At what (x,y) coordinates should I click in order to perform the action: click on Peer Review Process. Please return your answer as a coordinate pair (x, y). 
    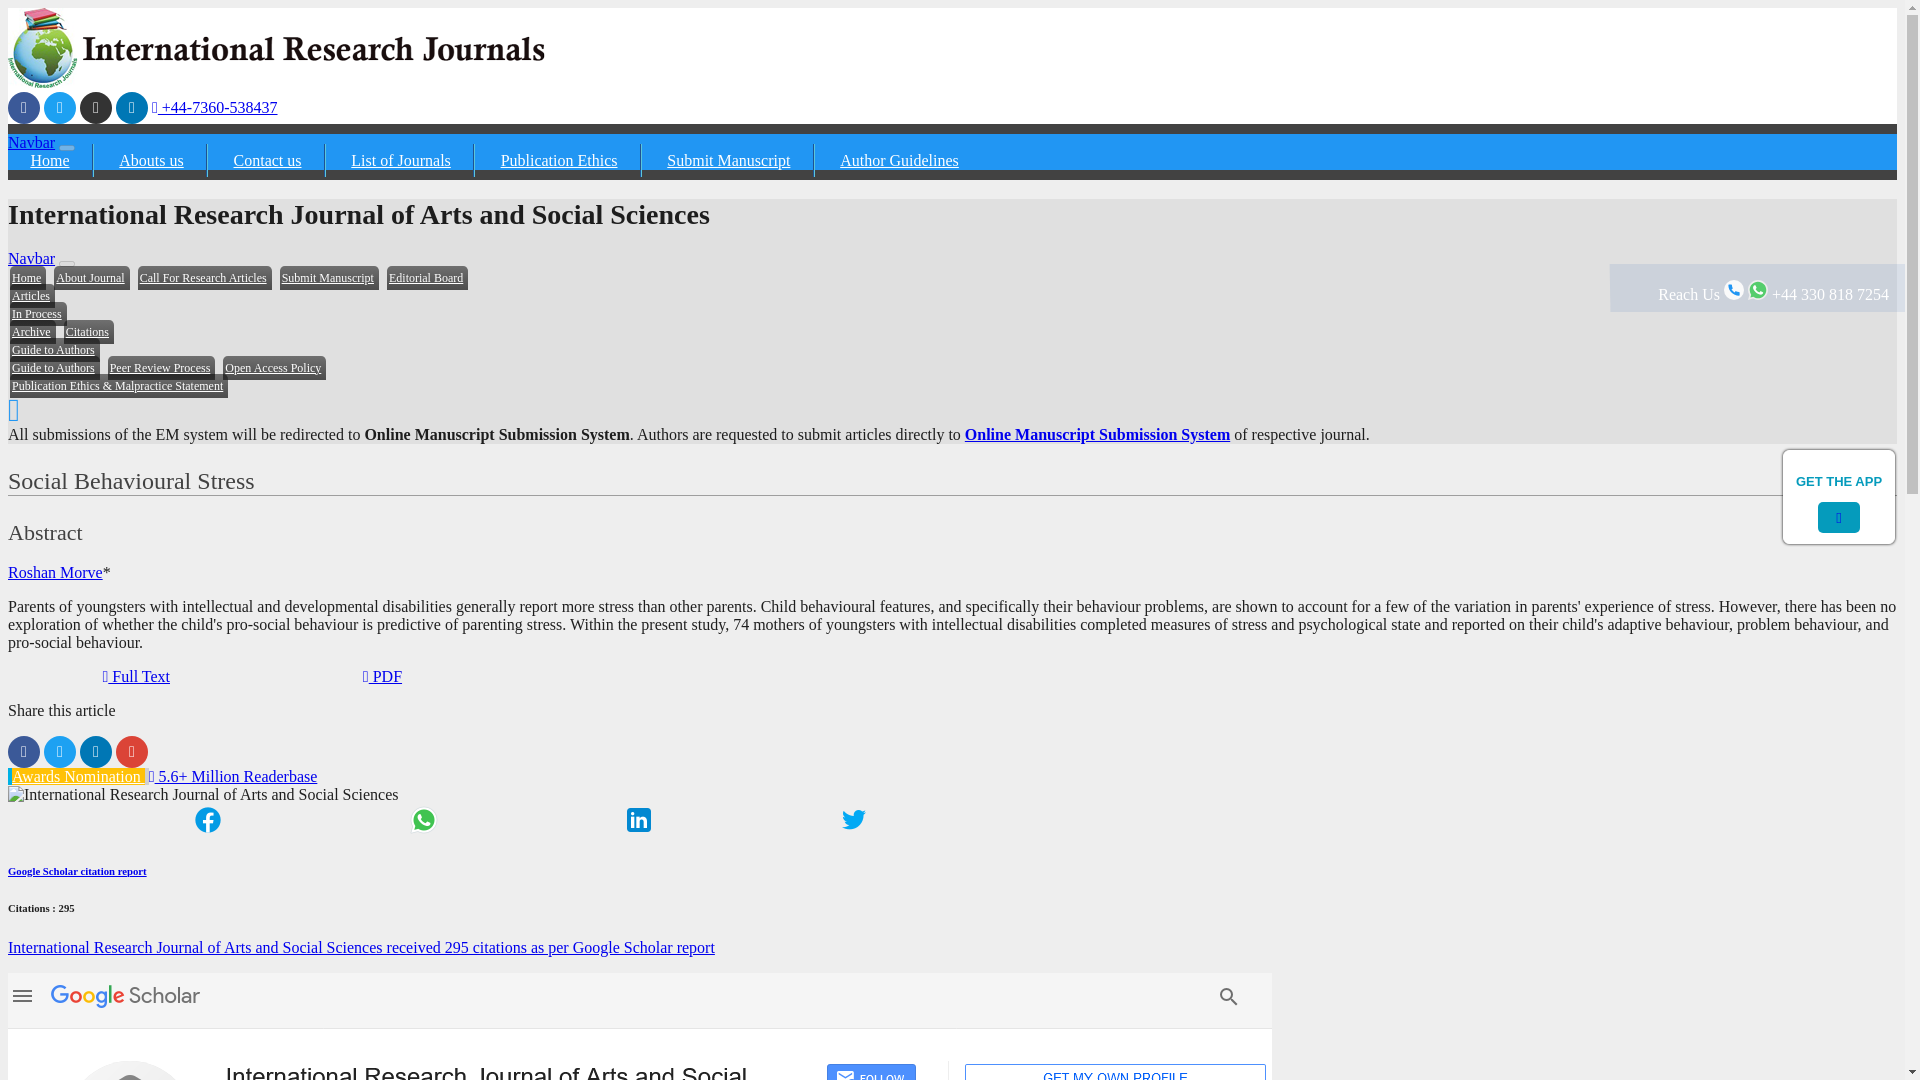
    Looking at the image, I should click on (161, 368).